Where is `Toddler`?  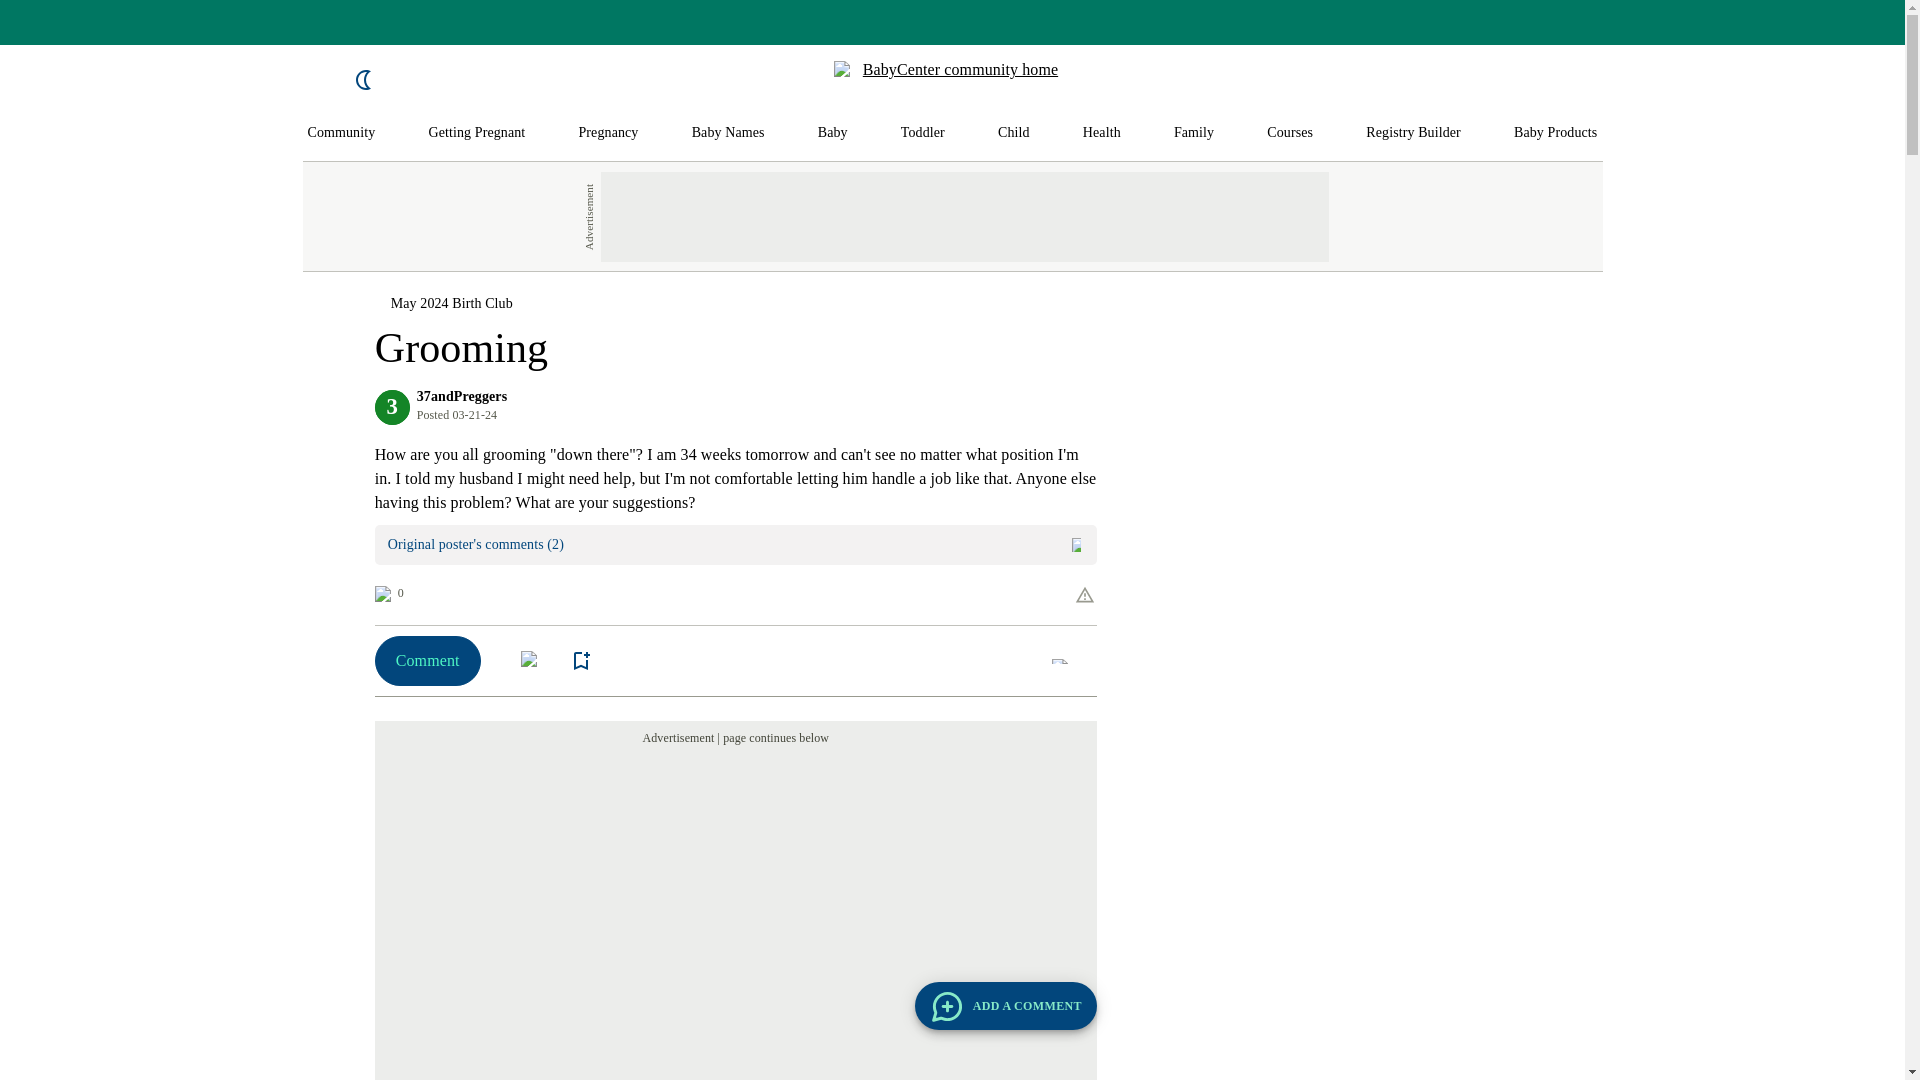
Toddler is located at coordinates (922, 133).